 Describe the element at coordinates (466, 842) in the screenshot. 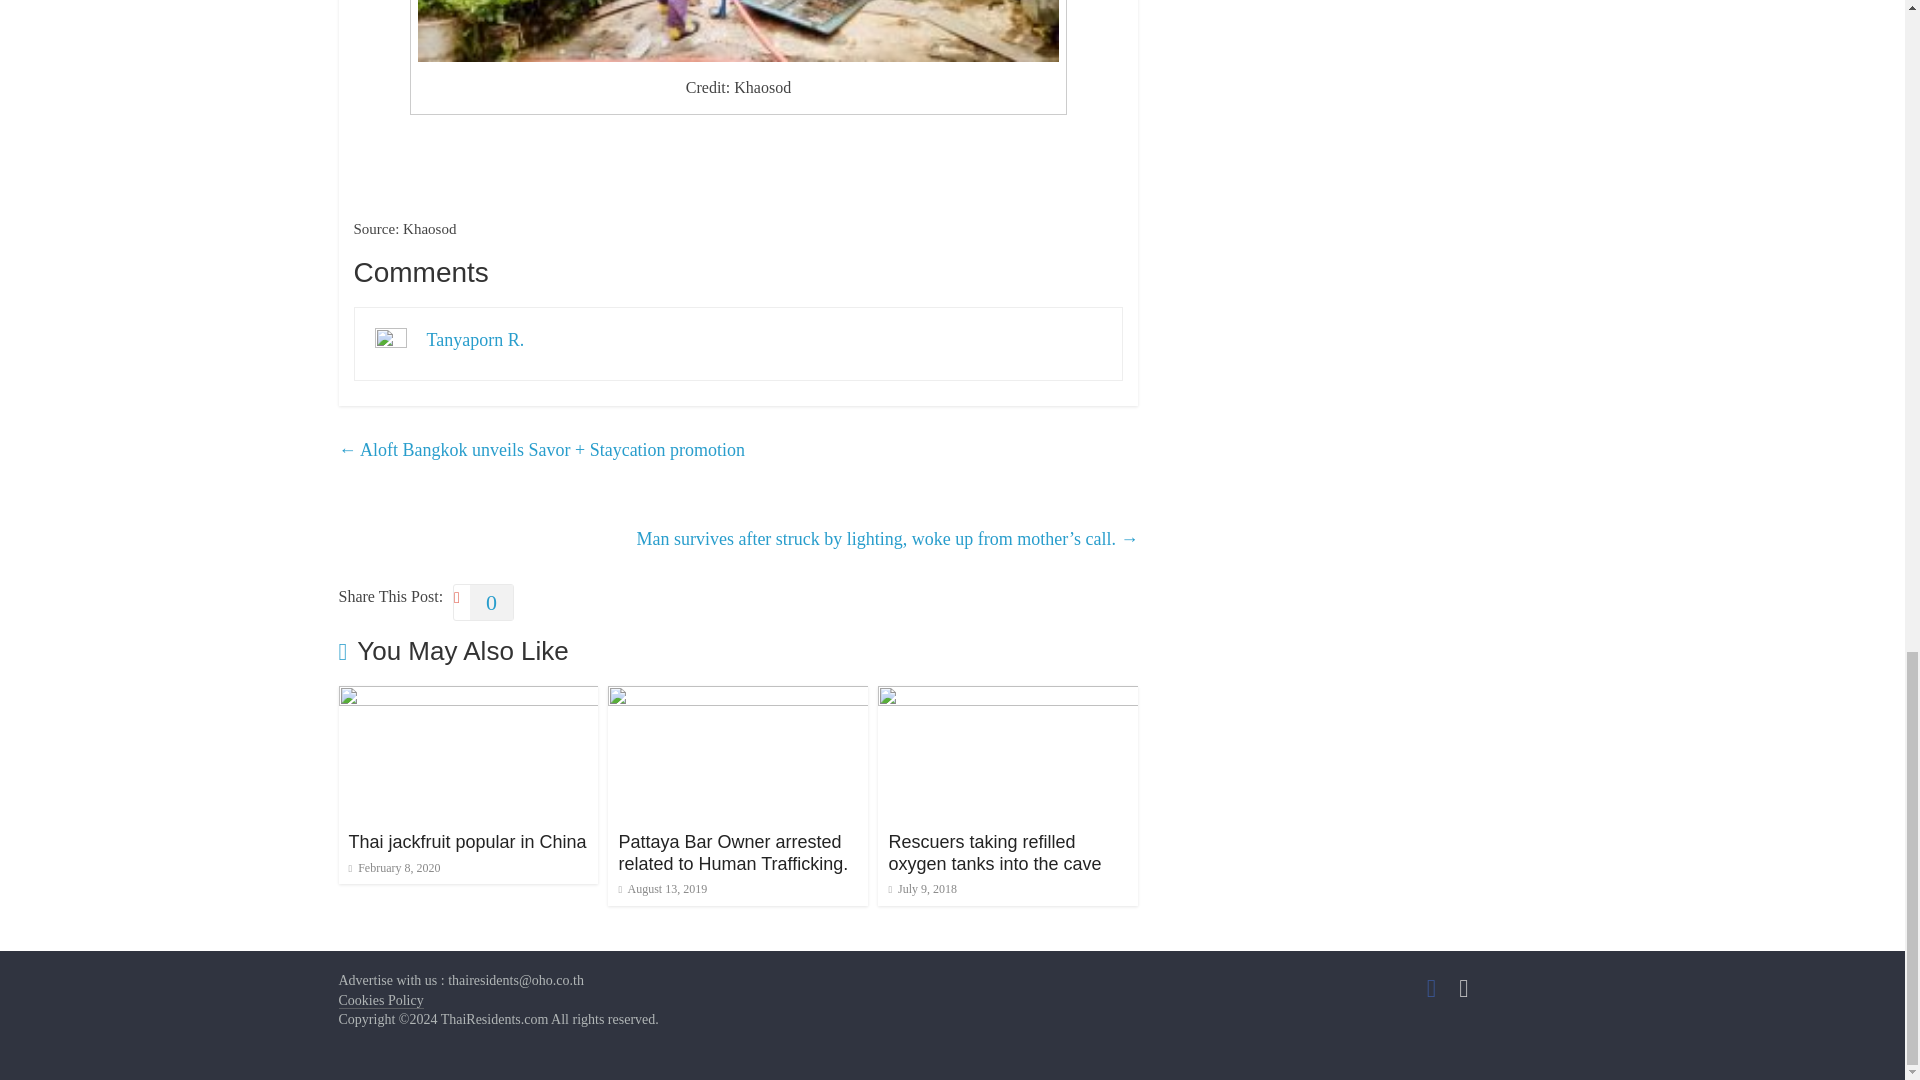

I see `Thai jackfruit popular in China` at that location.